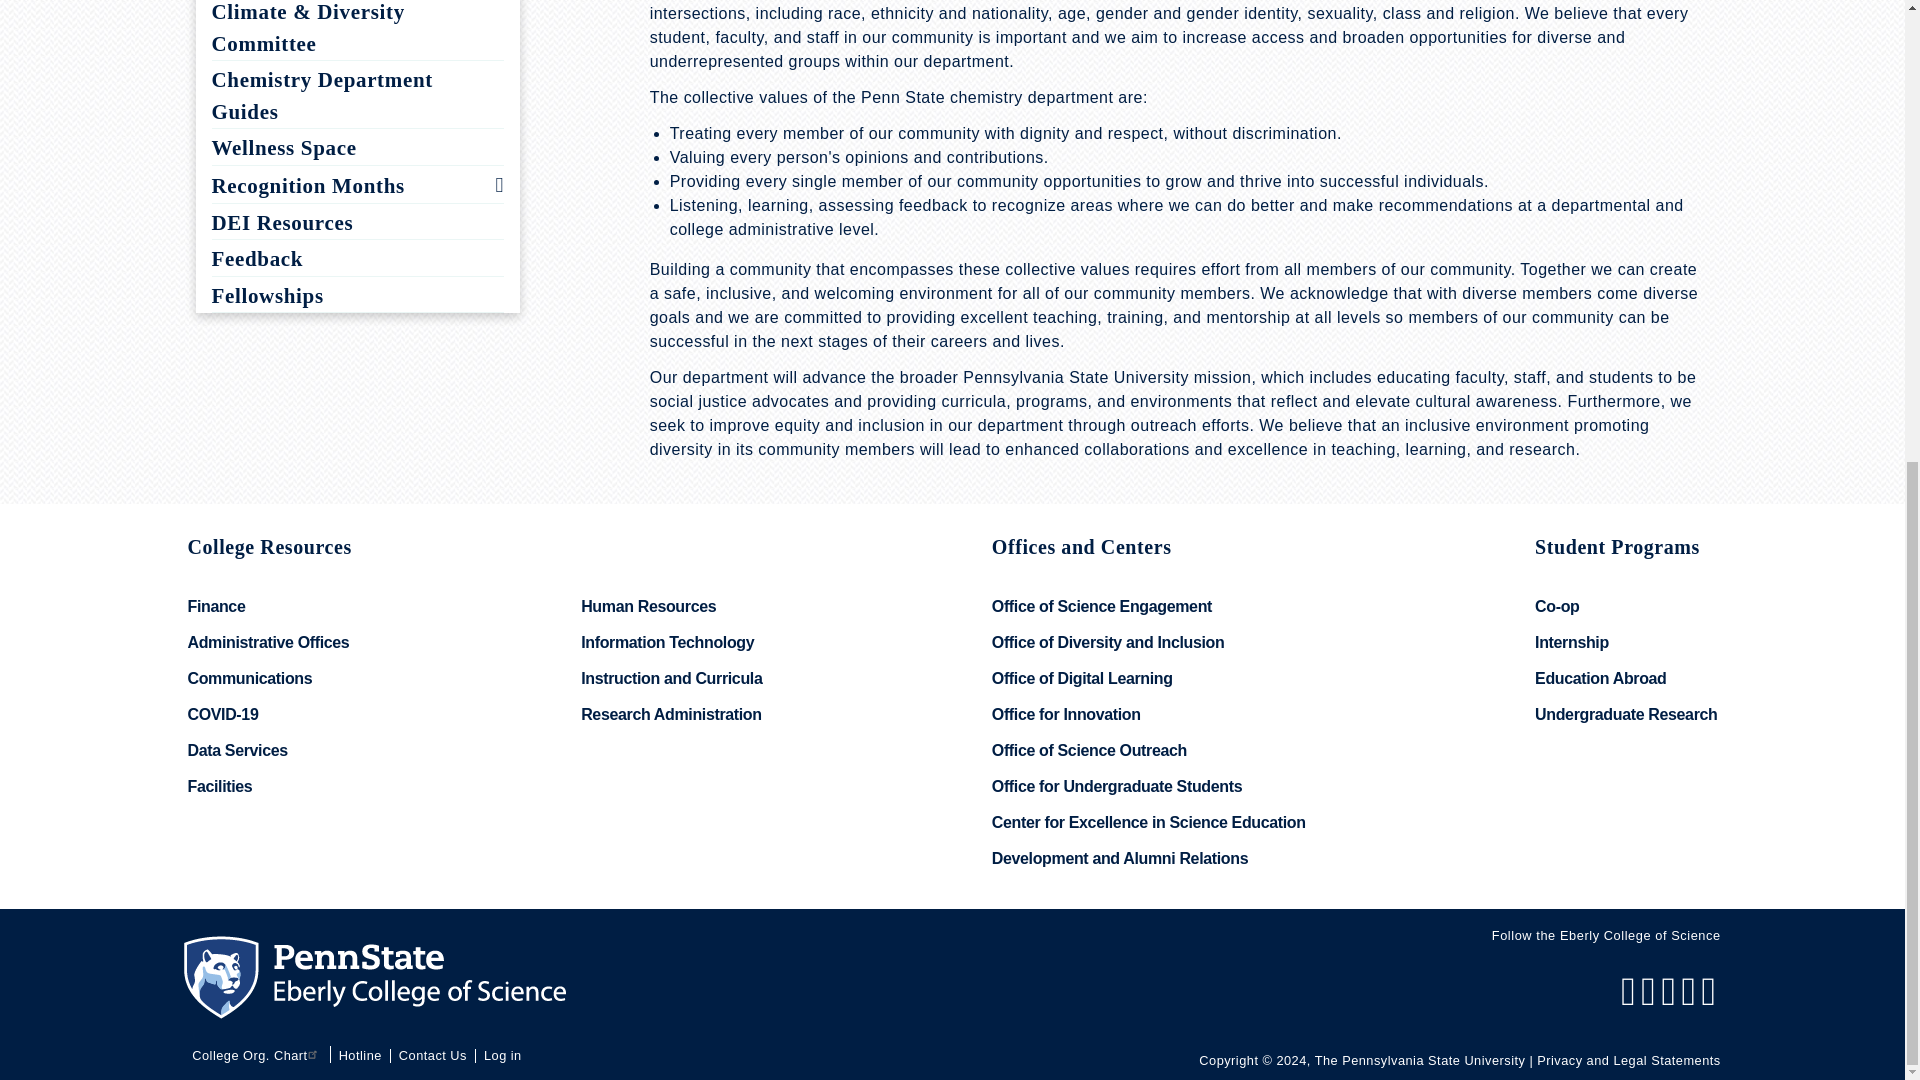 Image resolution: width=1920 pixels, height=1080 pixels. I want to click on Penn State Eberly College of Science Facebook, so click(1630, 1000).